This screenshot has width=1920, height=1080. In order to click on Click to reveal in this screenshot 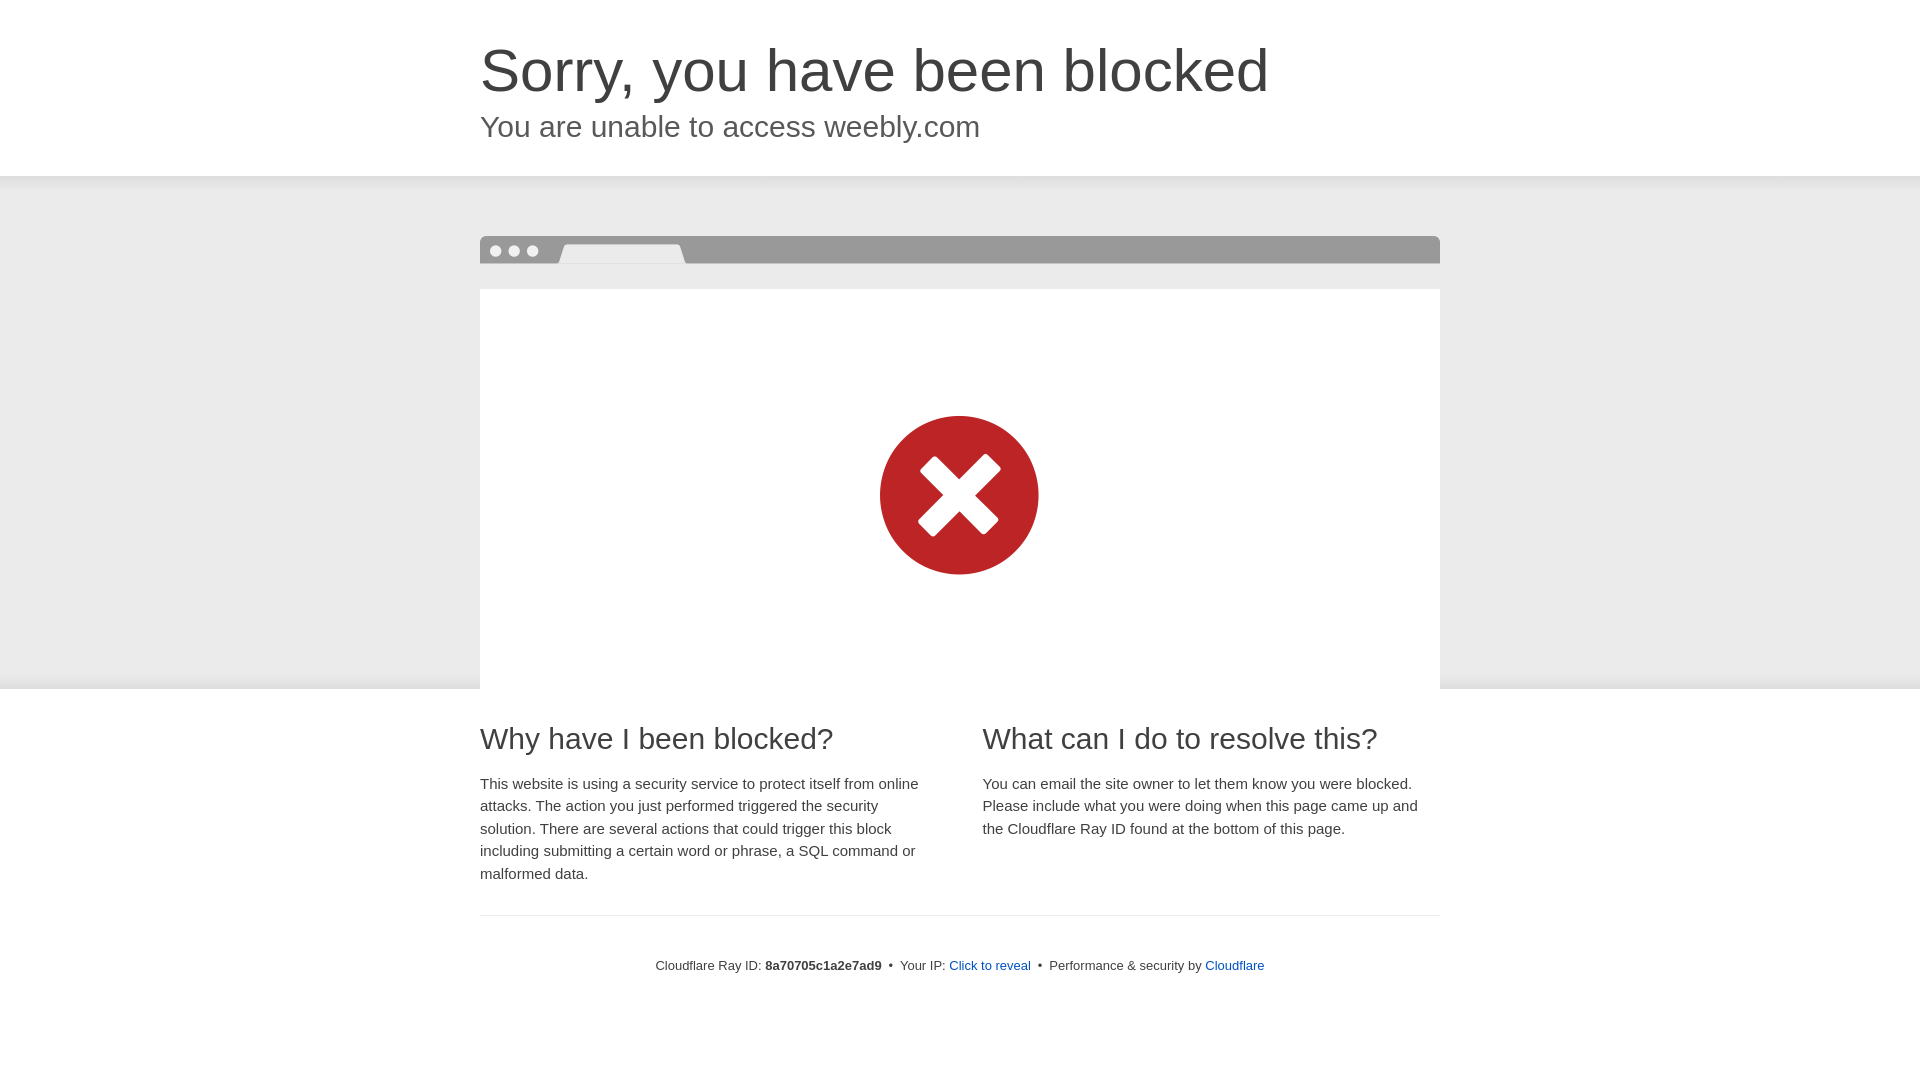, I will do `click(990, 966)`.